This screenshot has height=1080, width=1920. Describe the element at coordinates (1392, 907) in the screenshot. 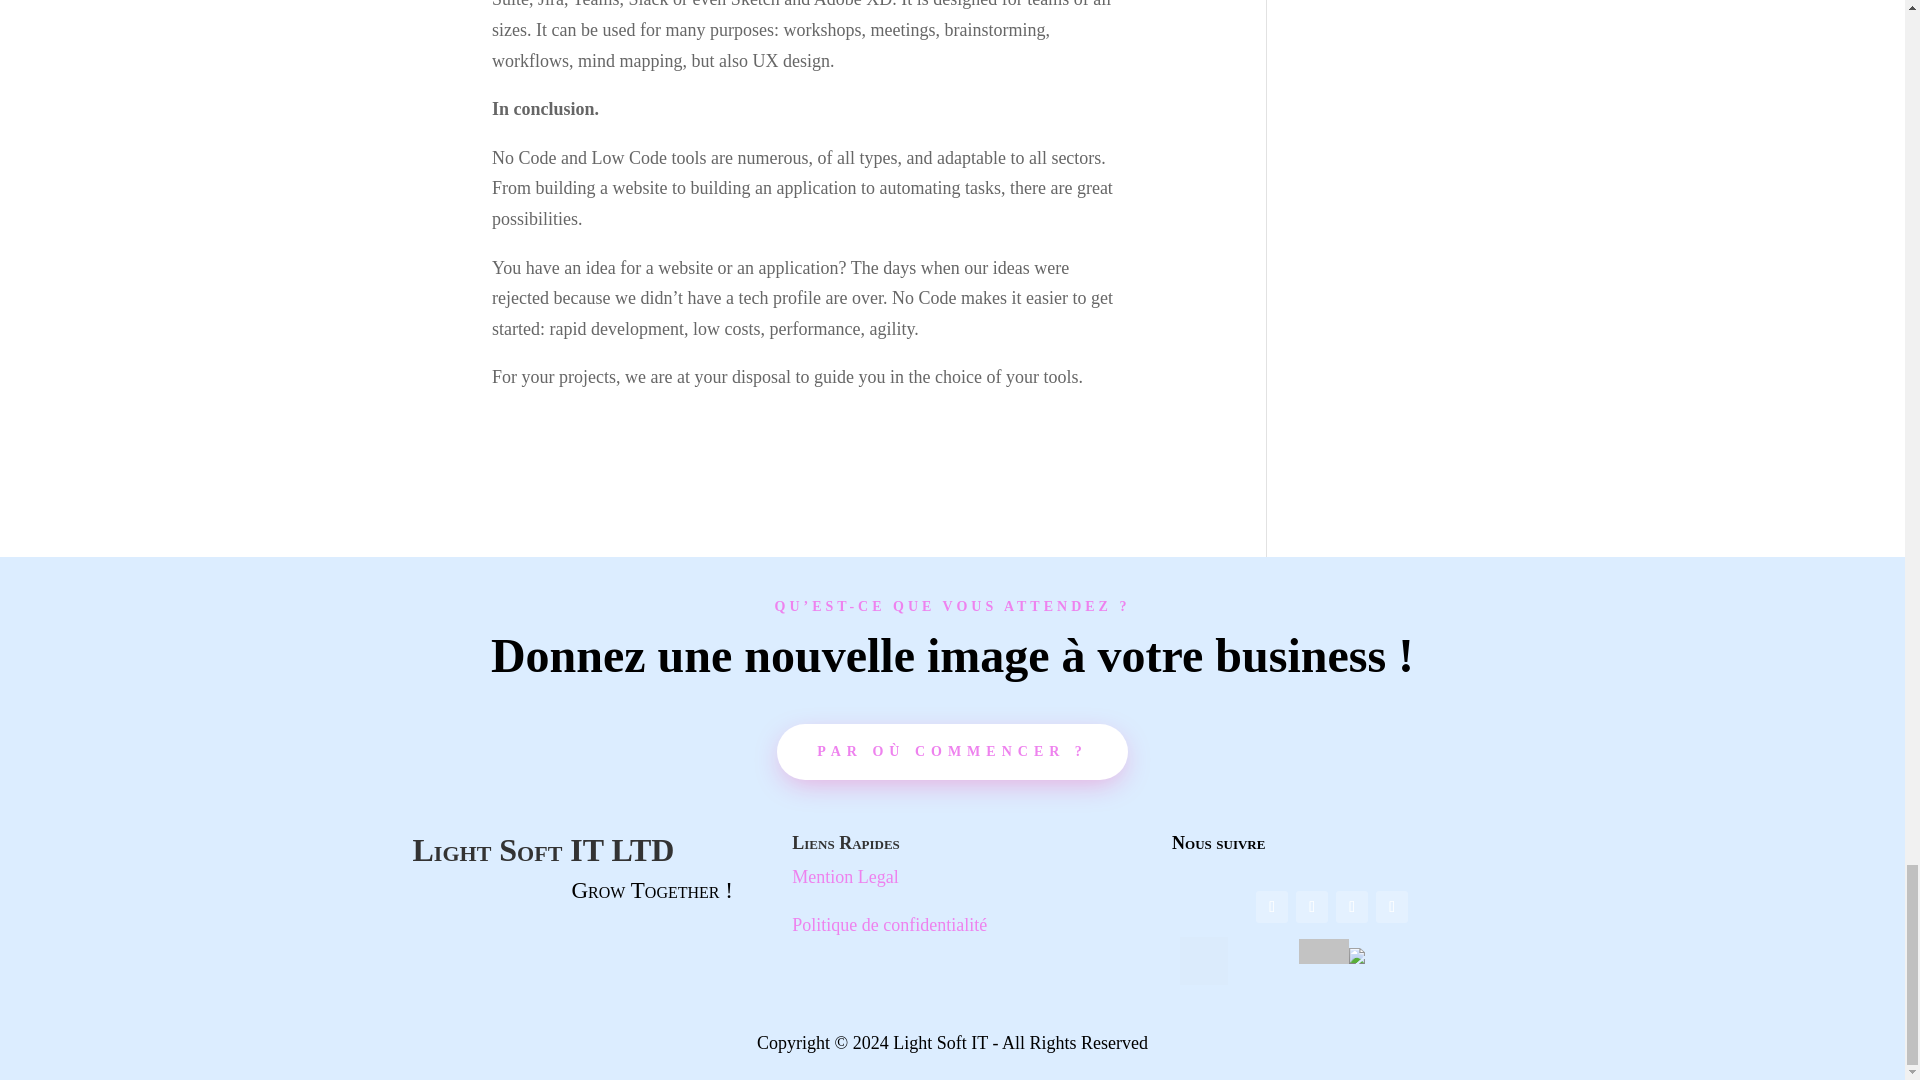

I see `Suivez sur LinkedIn` at that location.